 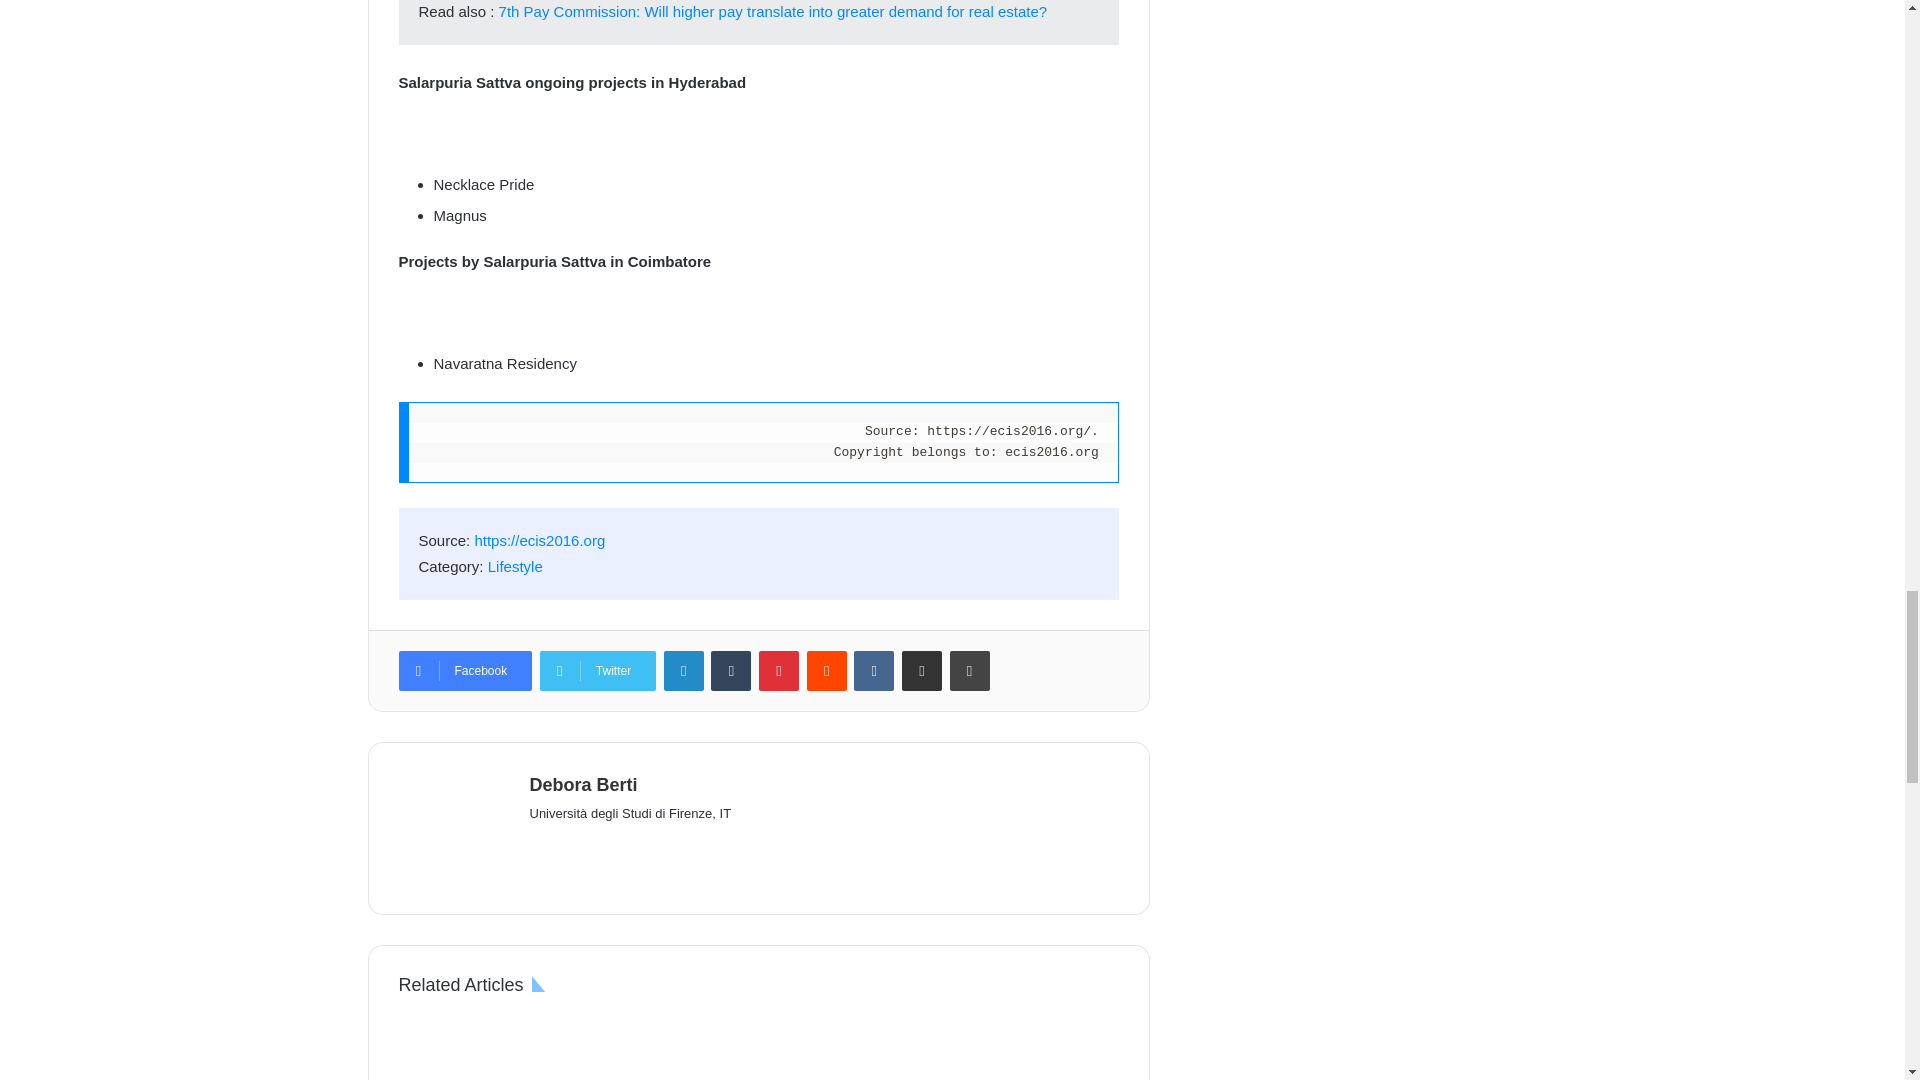 What do you see at coordinates (778, 671) in the screenshot?
I see `Pinterest` at bounding box center [778, 671].